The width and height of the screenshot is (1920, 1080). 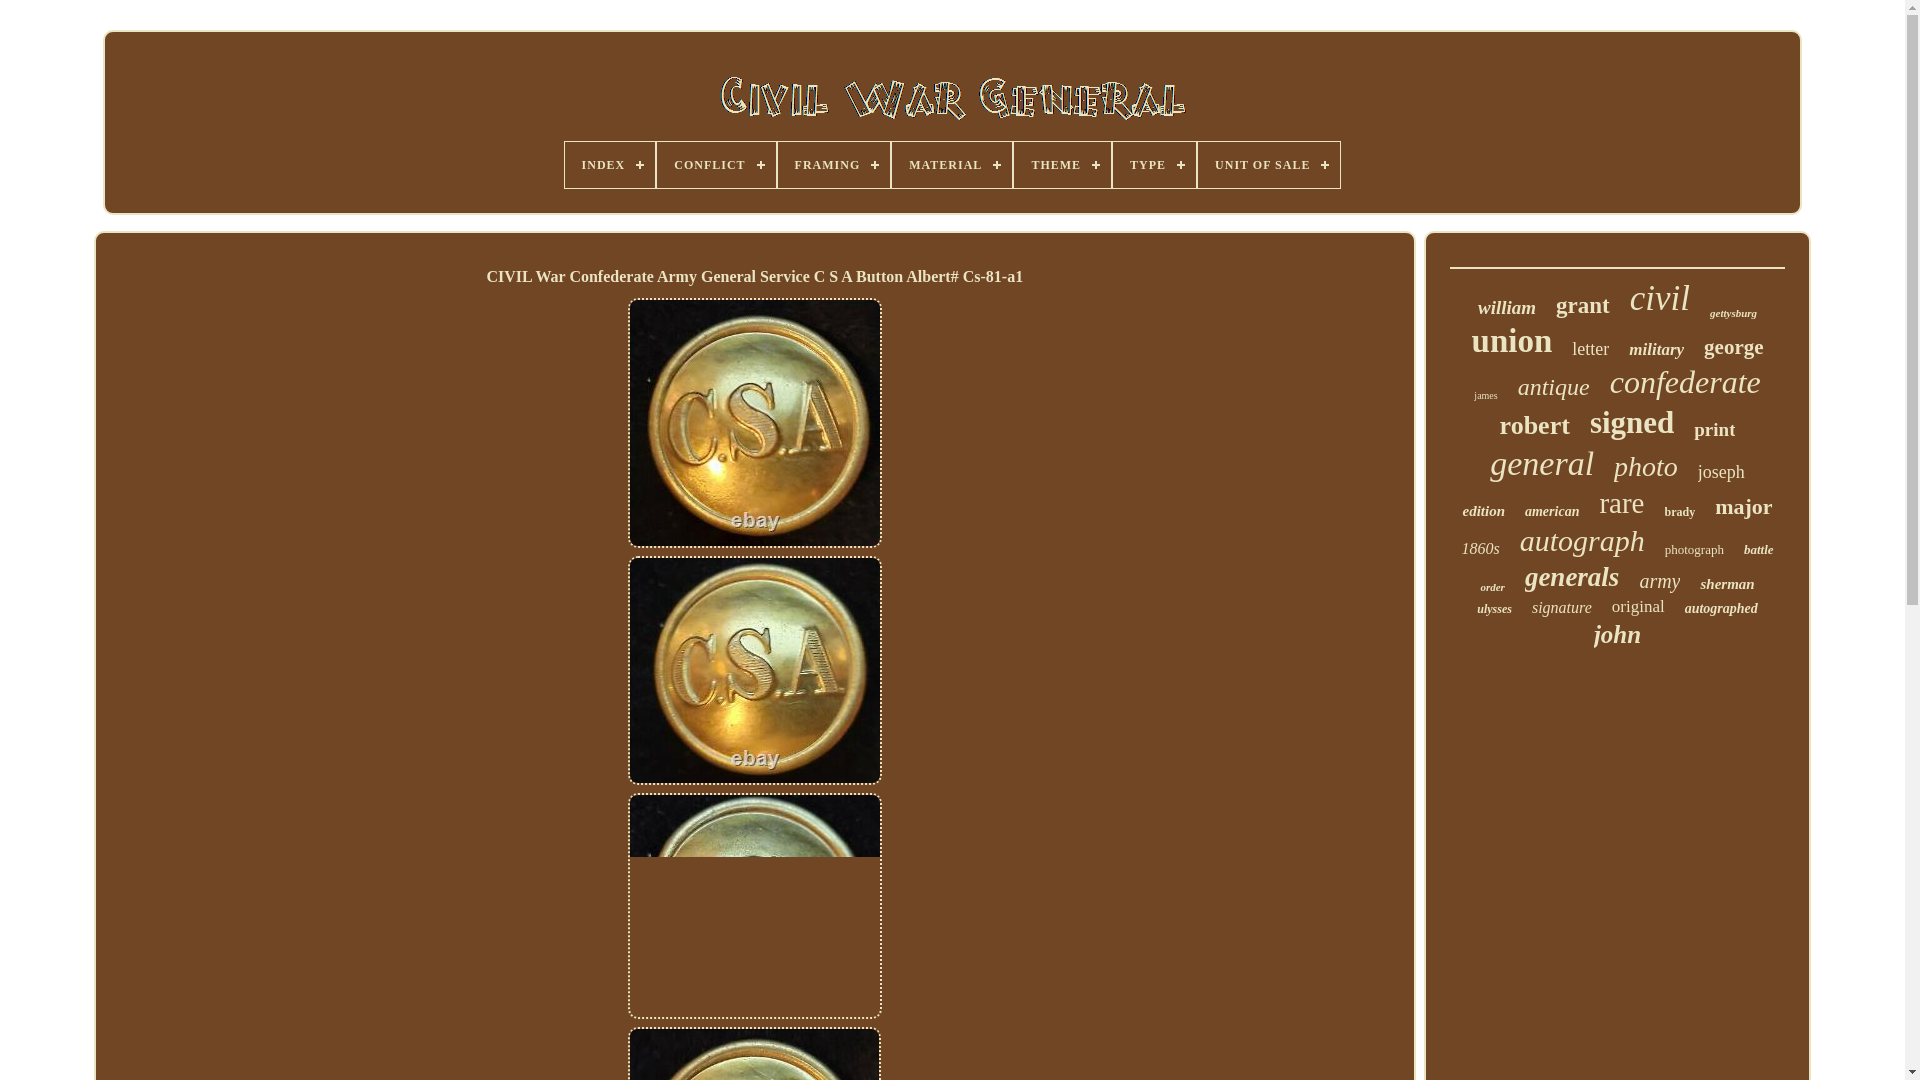 I want to click on MATERIAL, so click(x=952, y=164).